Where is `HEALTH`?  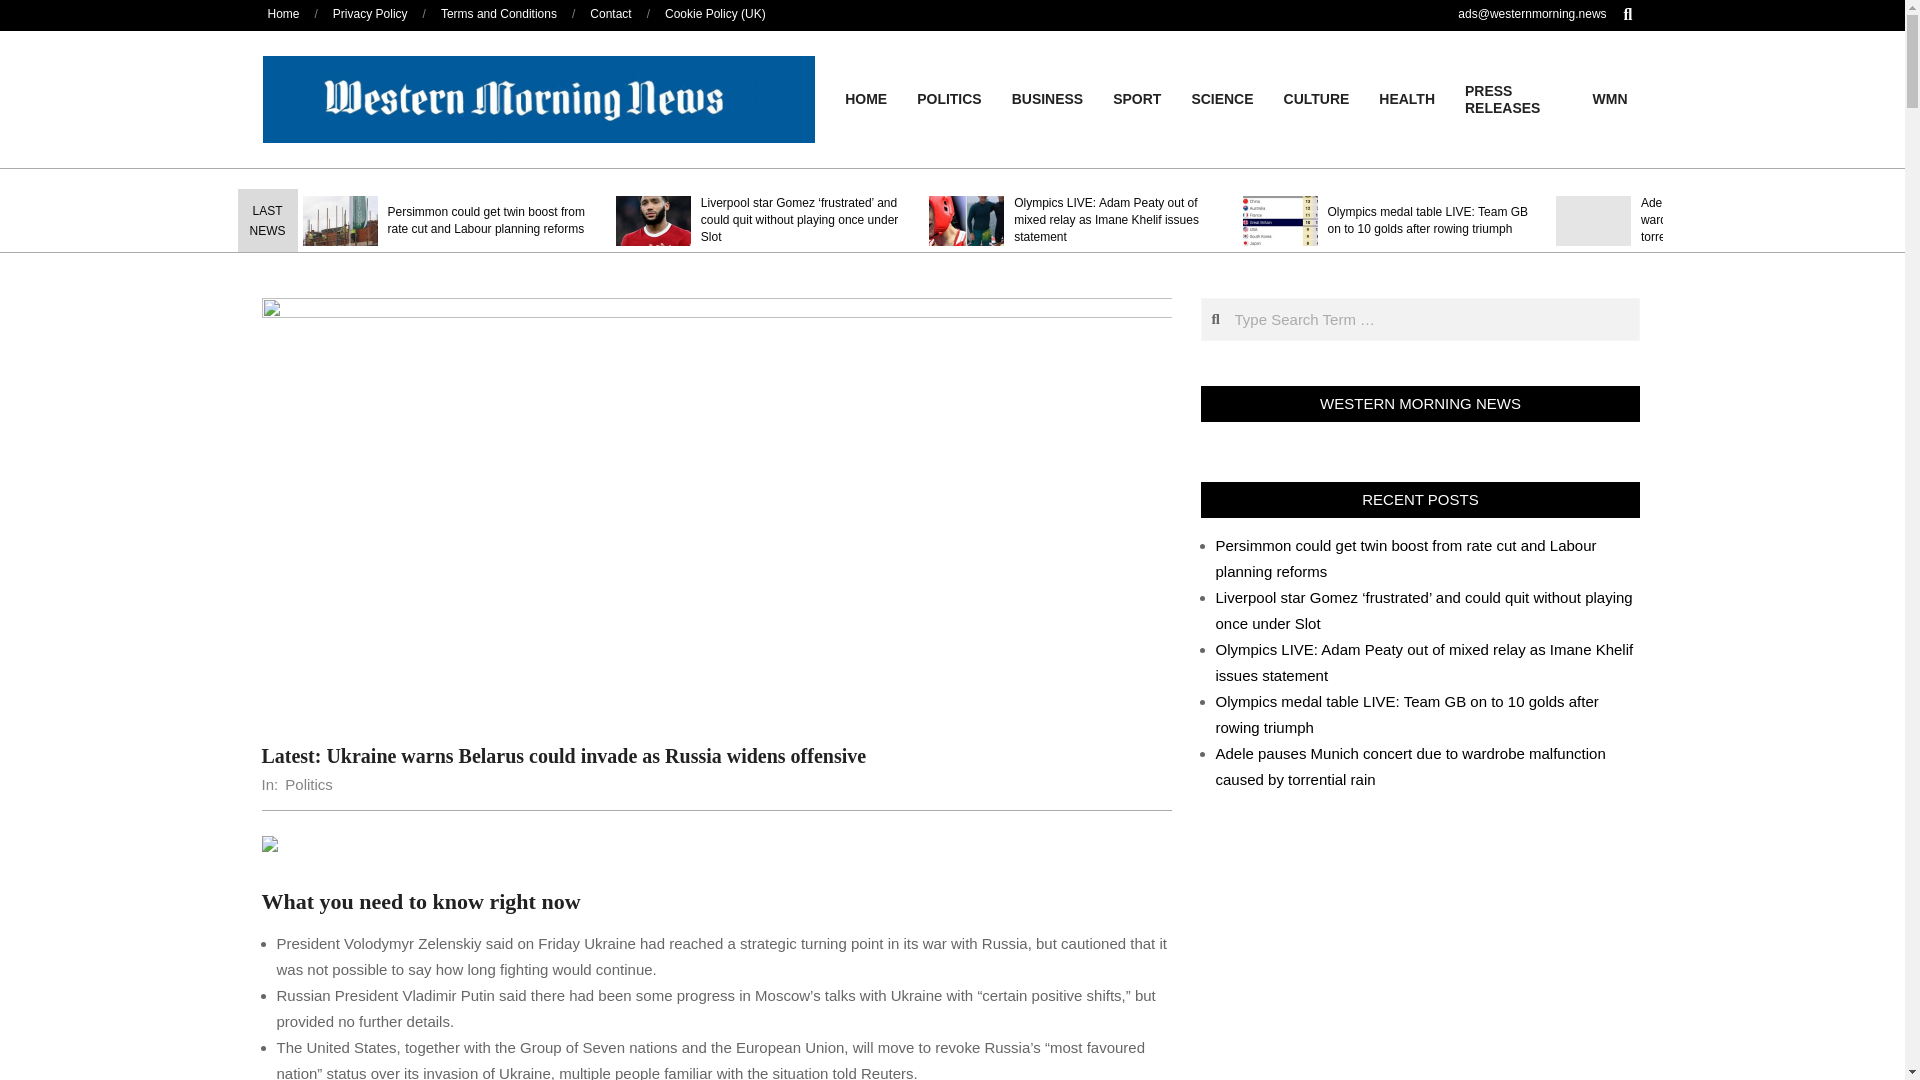
HEALTH is located at coordinates (1406, 98).